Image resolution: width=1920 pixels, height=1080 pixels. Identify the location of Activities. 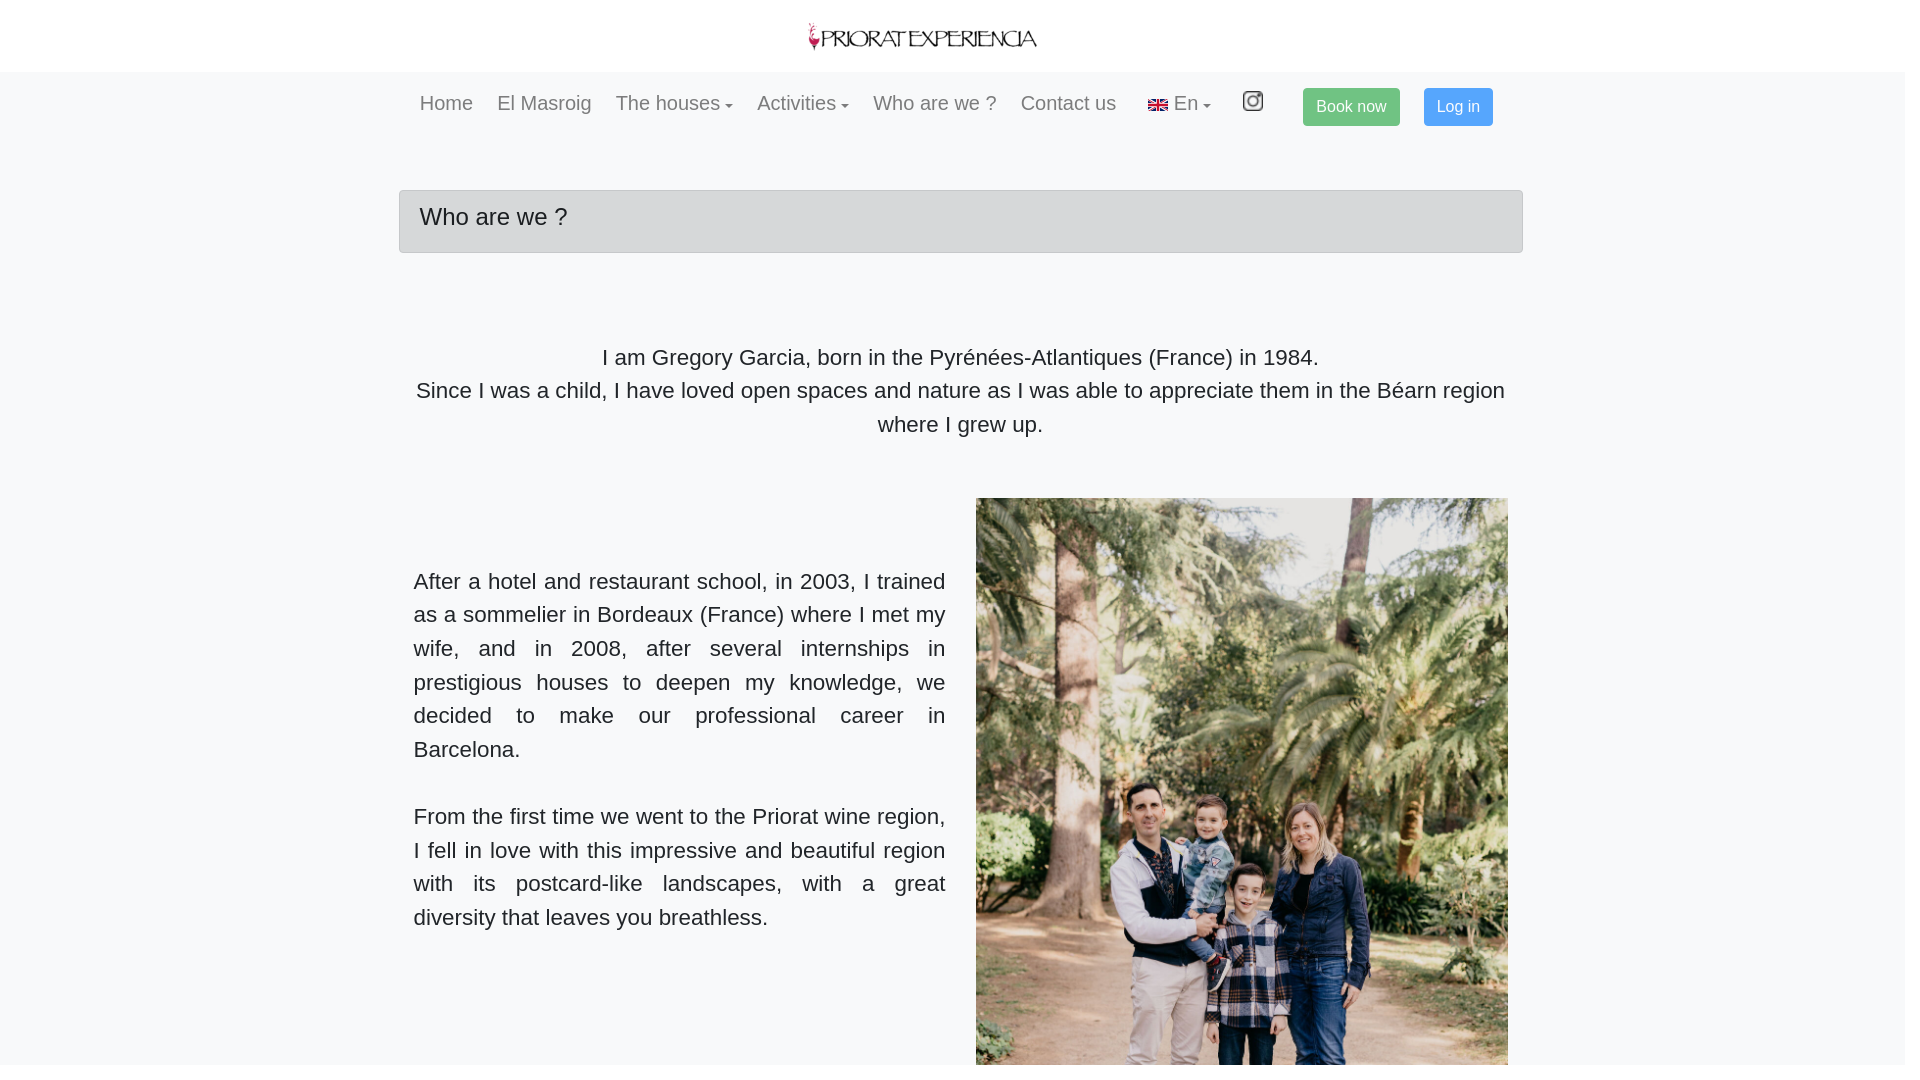
(802, 102).